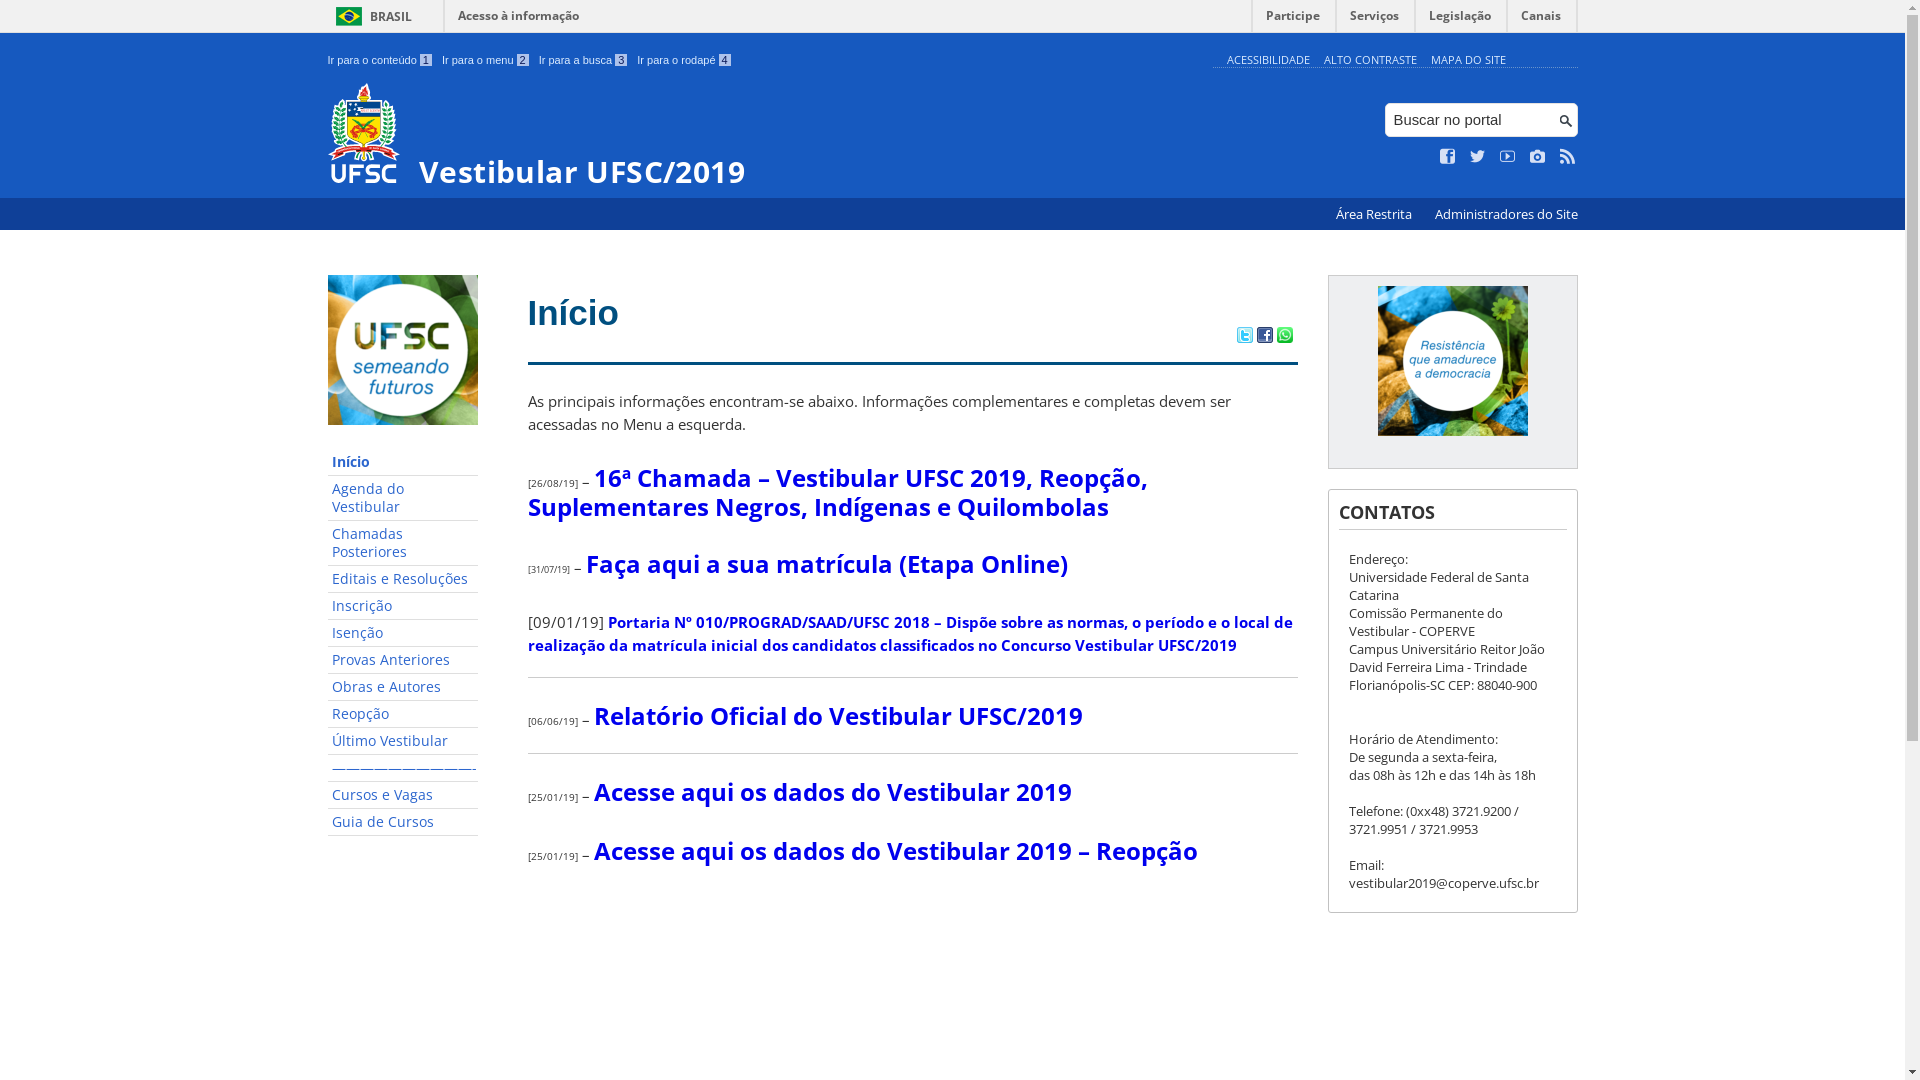 The image size is (1920, 1080). I want to click on Cursos e Vagas, so click(403, 796).